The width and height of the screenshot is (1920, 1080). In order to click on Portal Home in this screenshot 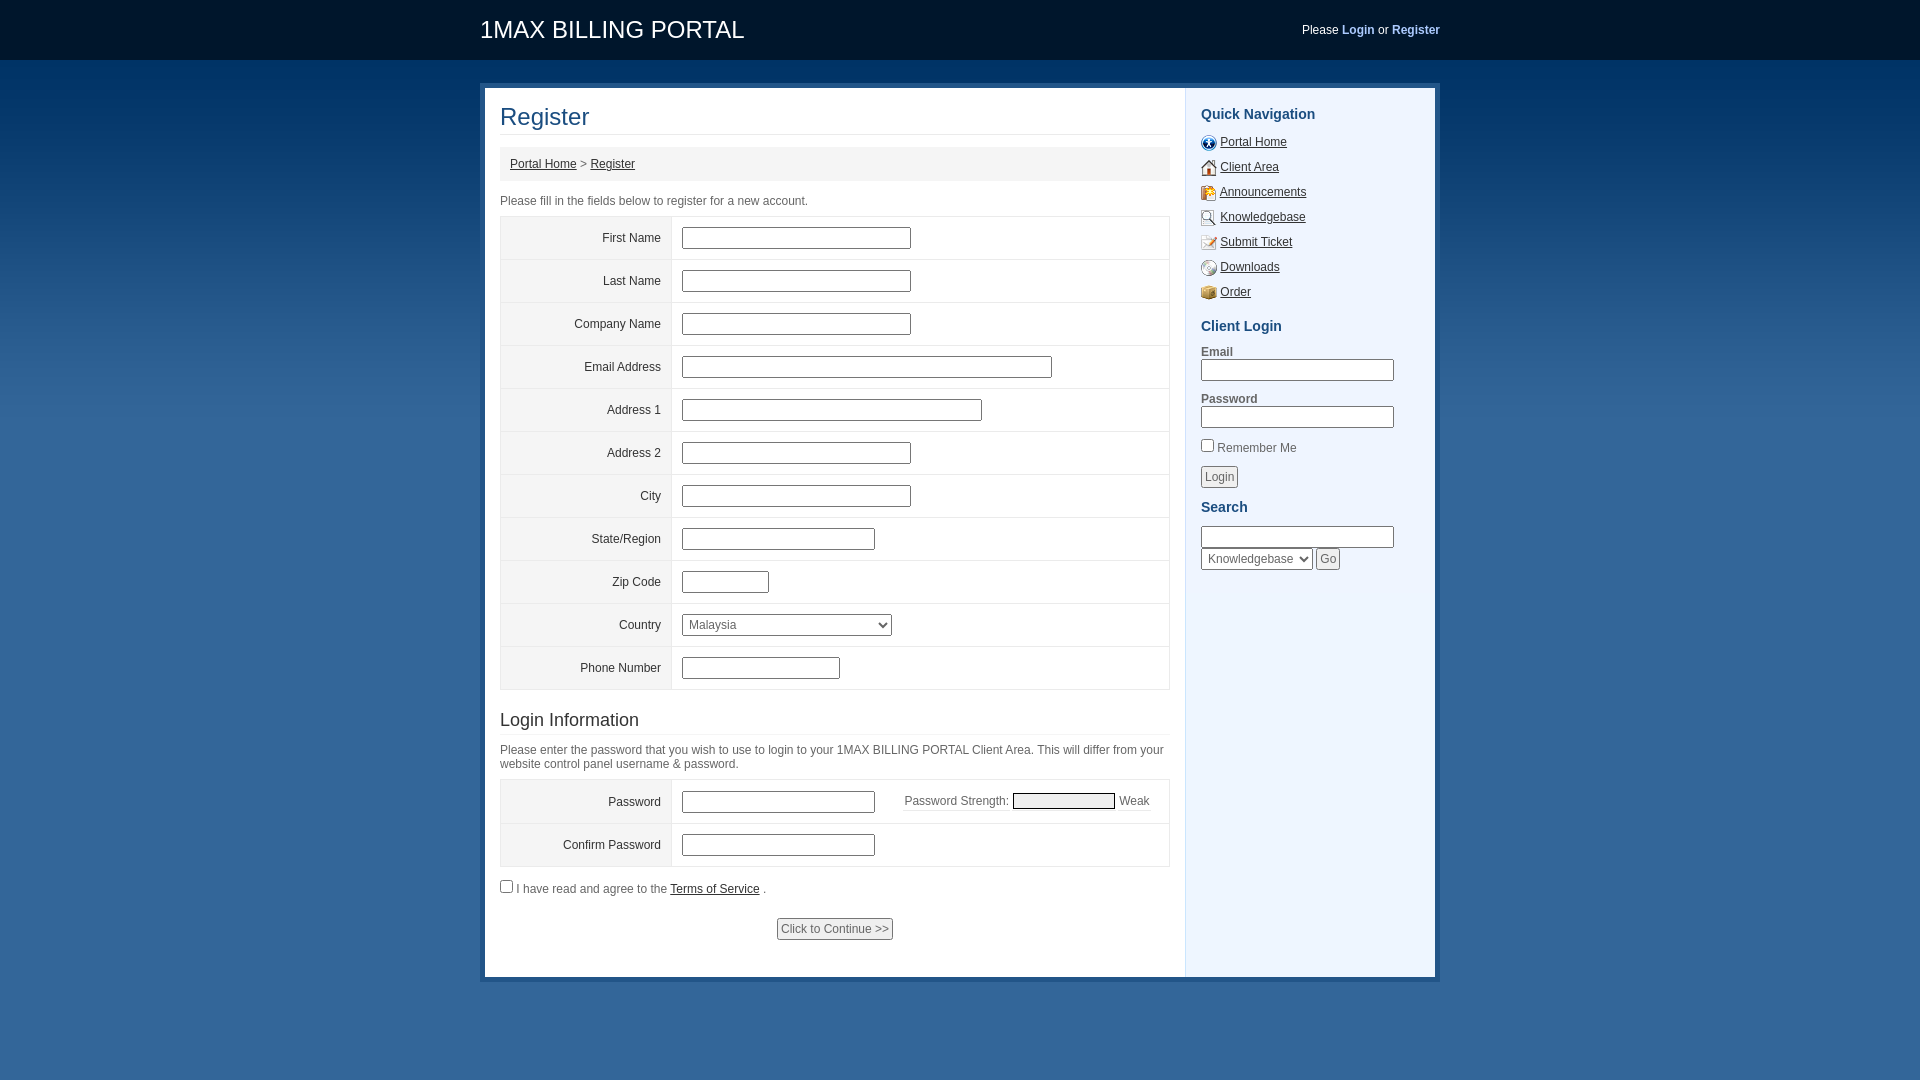, I will do `click(544, 164)`.